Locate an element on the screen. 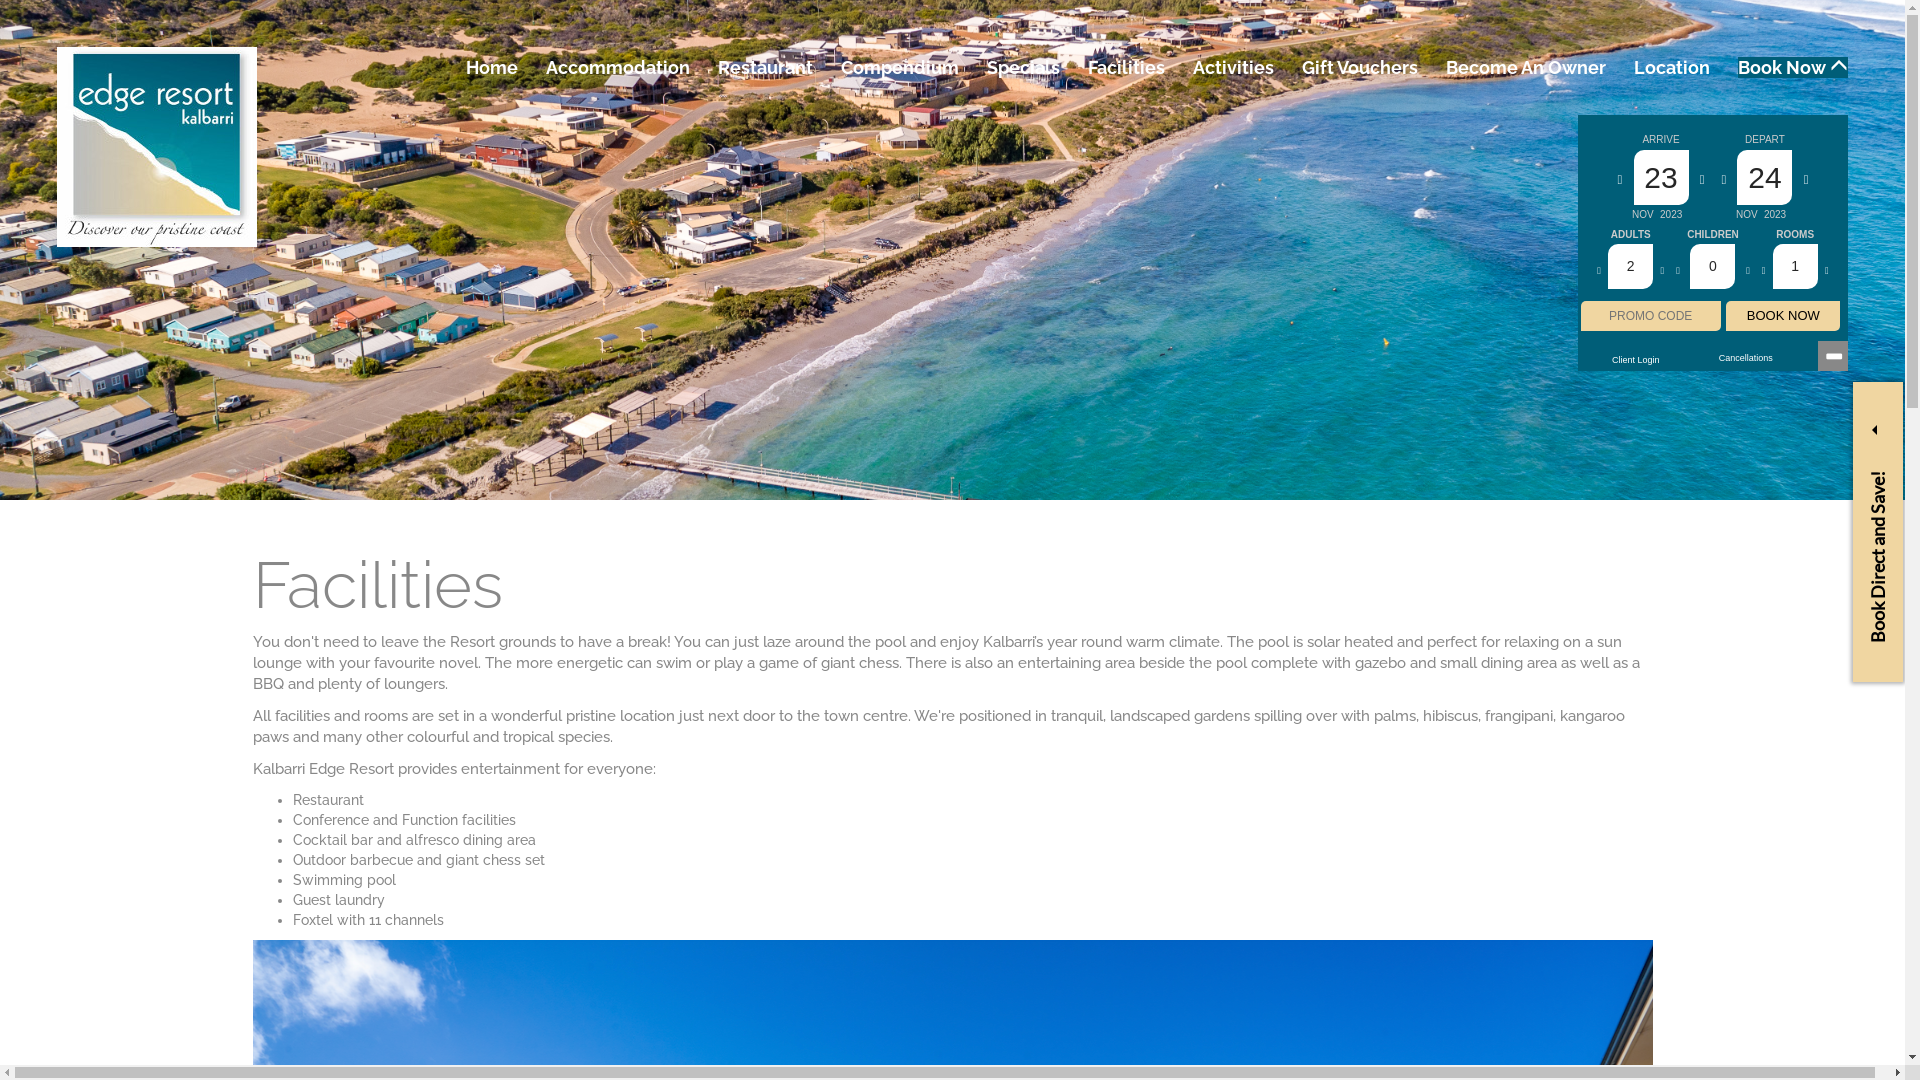 This screenshot has height=1080, width=1920. Cancellations is located at coordinates (1746, 358).